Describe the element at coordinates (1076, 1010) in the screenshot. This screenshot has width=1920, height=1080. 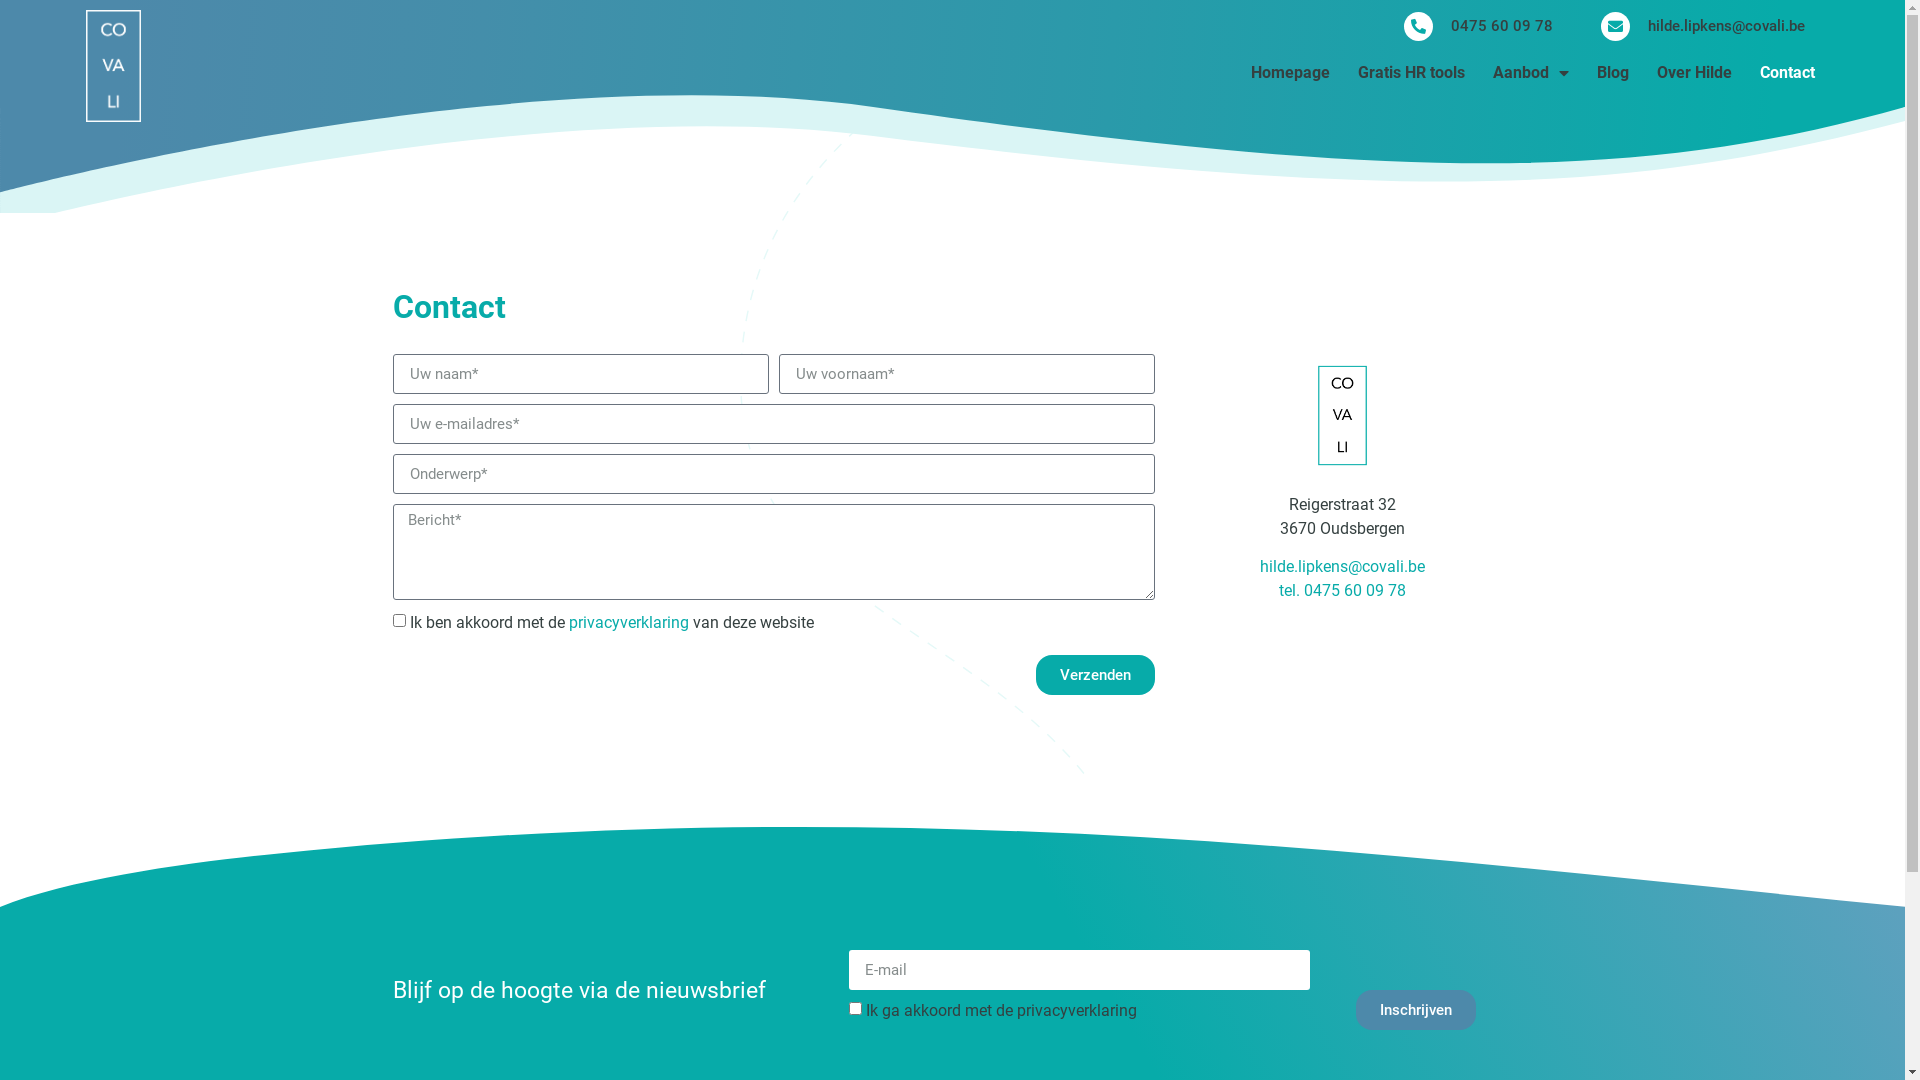
I see `privacyverklaring` at that location.